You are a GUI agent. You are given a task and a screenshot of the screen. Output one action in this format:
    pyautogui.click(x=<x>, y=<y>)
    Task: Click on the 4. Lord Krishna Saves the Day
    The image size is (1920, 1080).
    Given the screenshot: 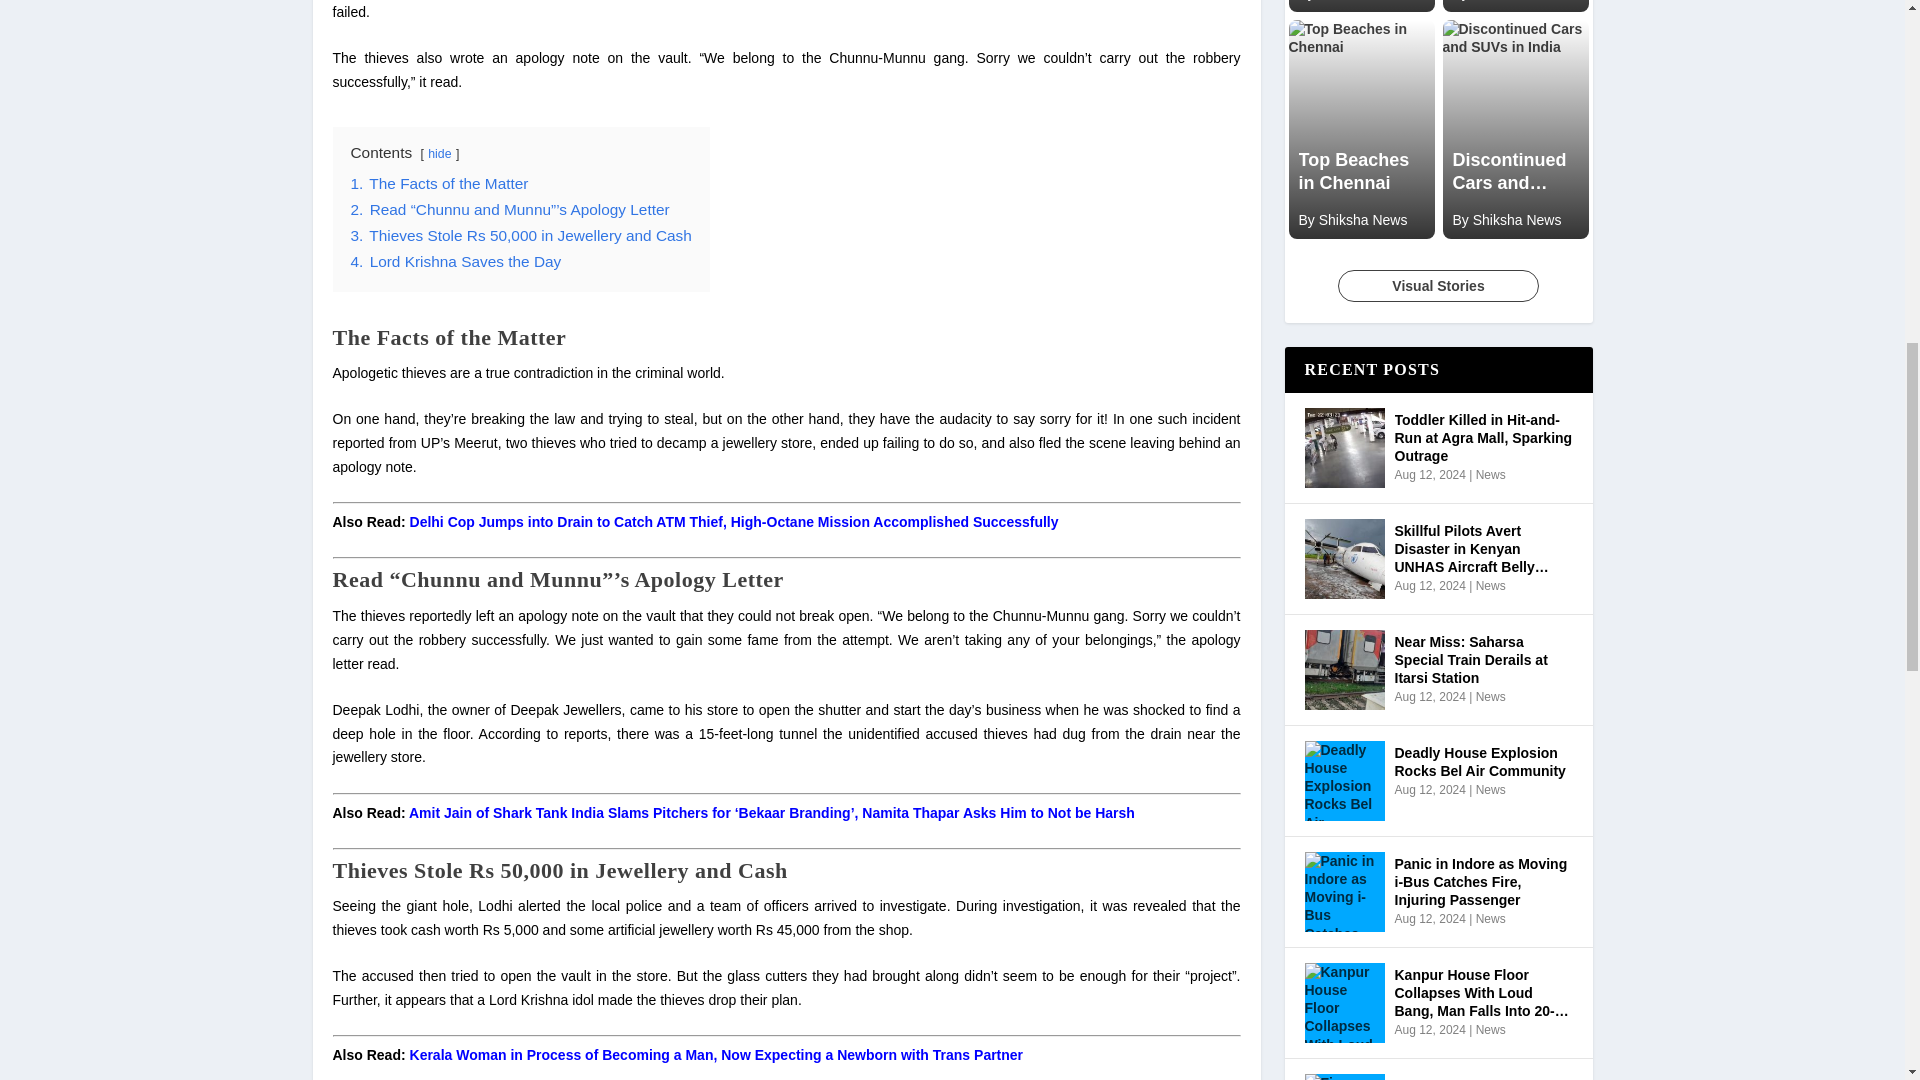 What is the action you would take?
    pyautogui.click(x=454, y=261)
    